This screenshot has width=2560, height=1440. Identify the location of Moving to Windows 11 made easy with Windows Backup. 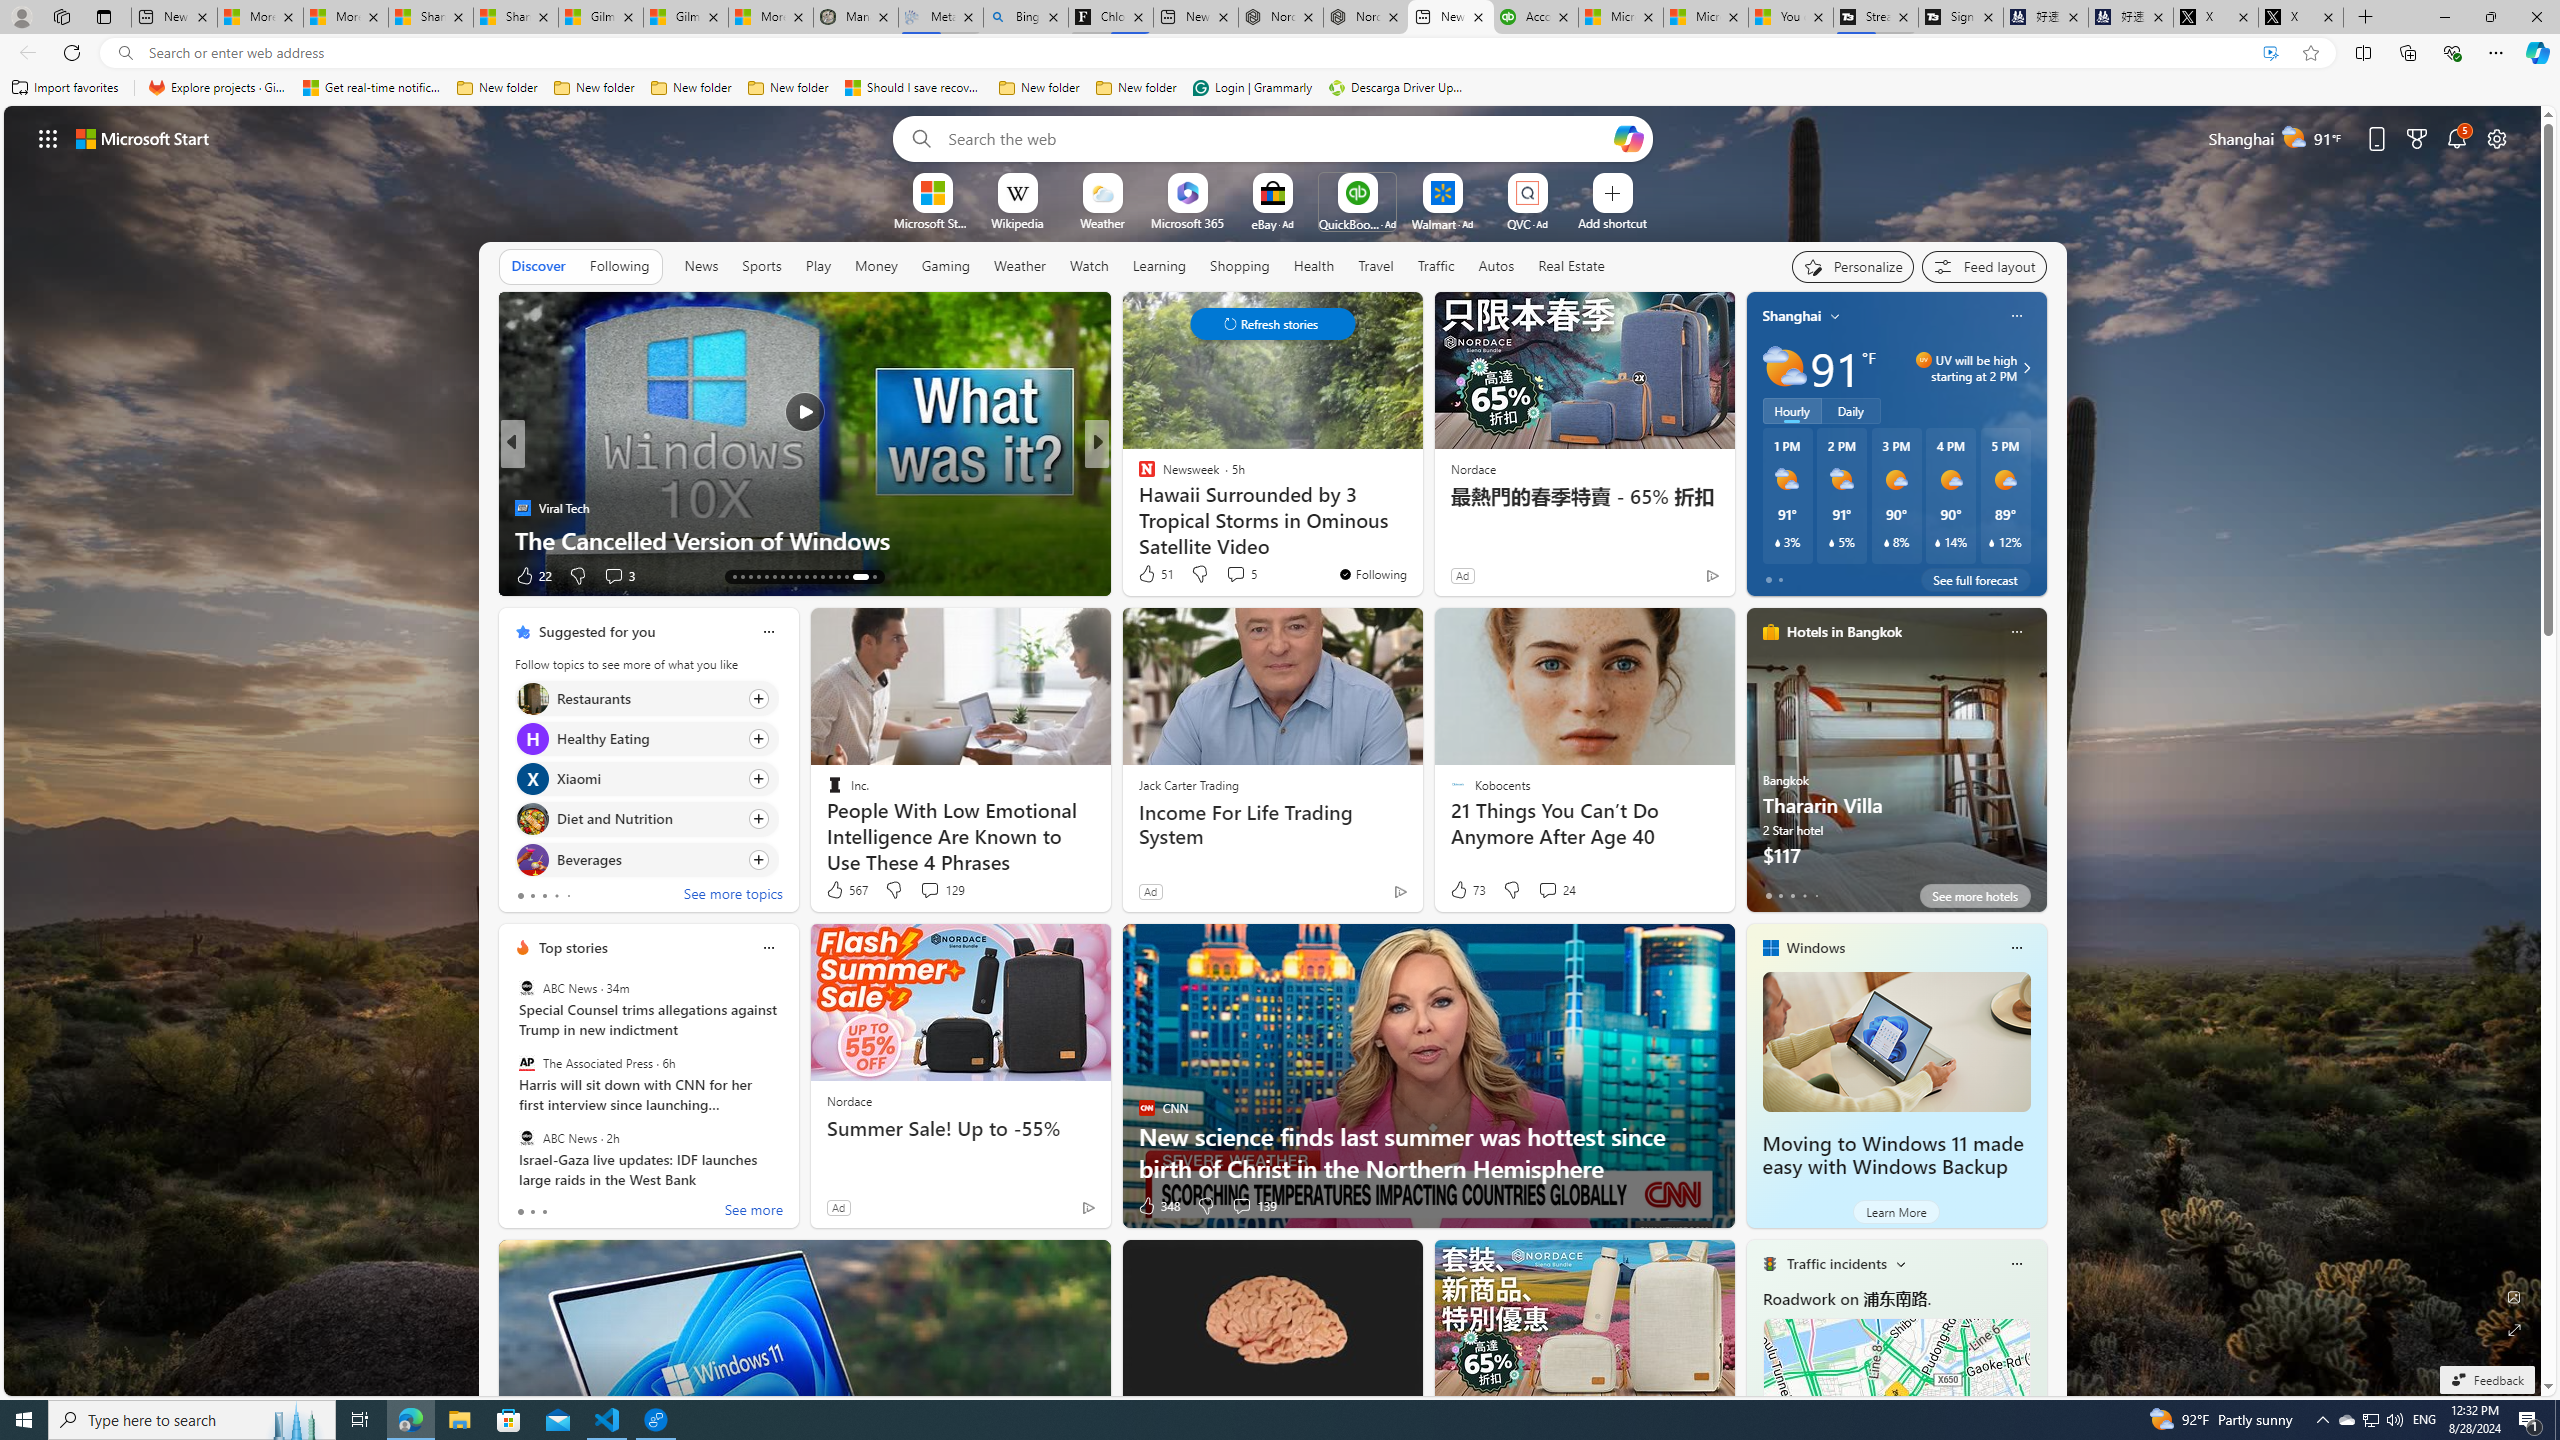
(1892, 1156).